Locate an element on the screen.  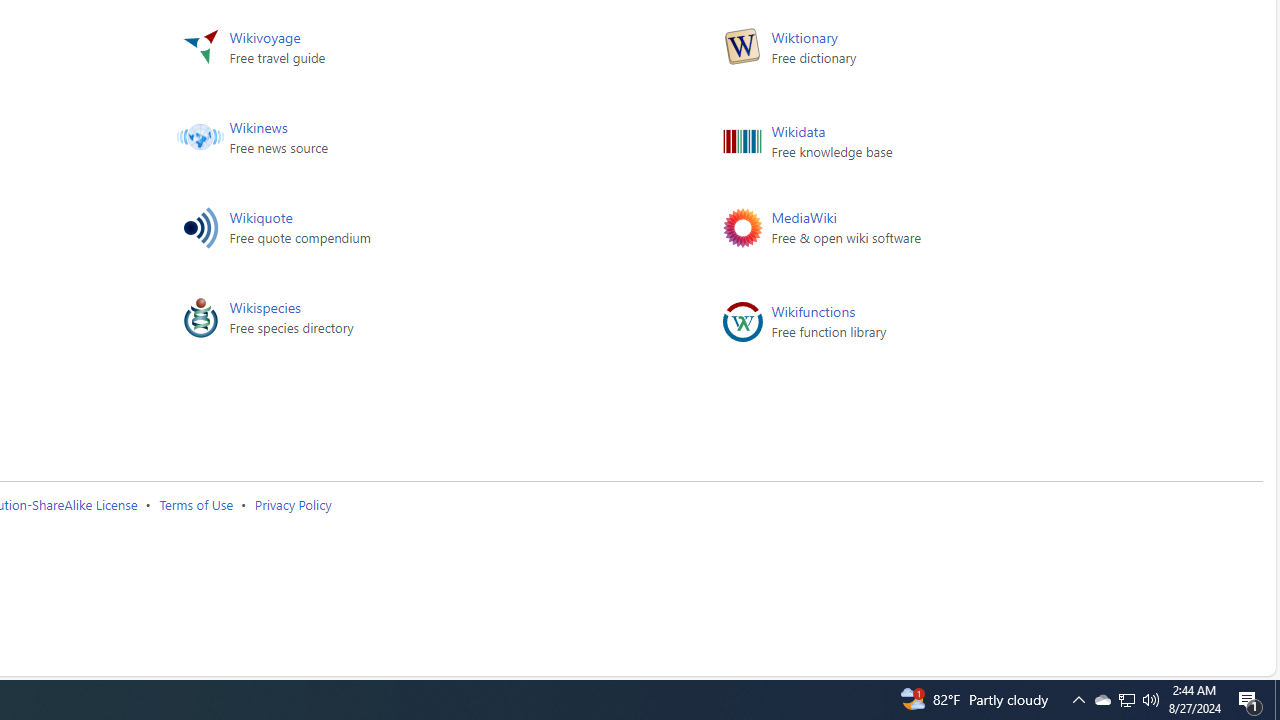
Wikinews Free news source is located at coordinates (420, 141).